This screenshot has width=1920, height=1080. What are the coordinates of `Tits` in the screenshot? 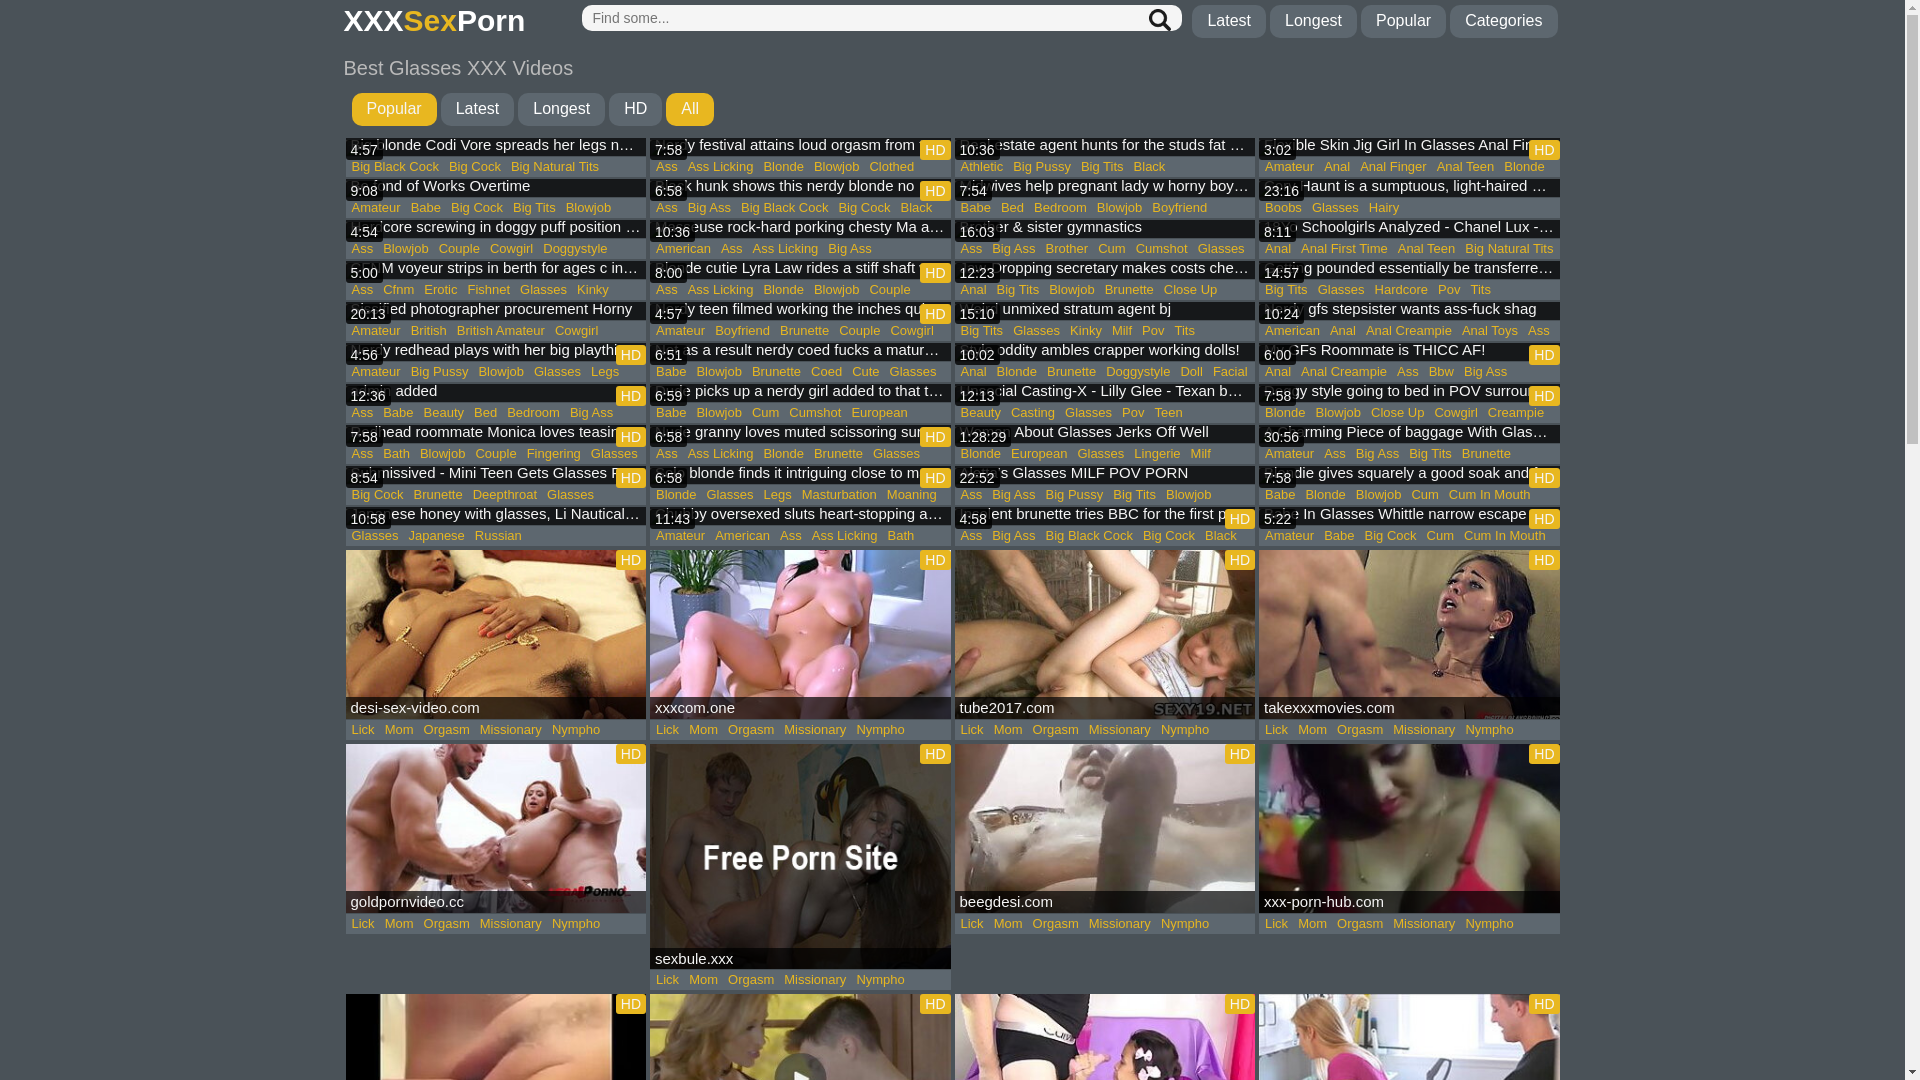 It's located at (1480, 290).